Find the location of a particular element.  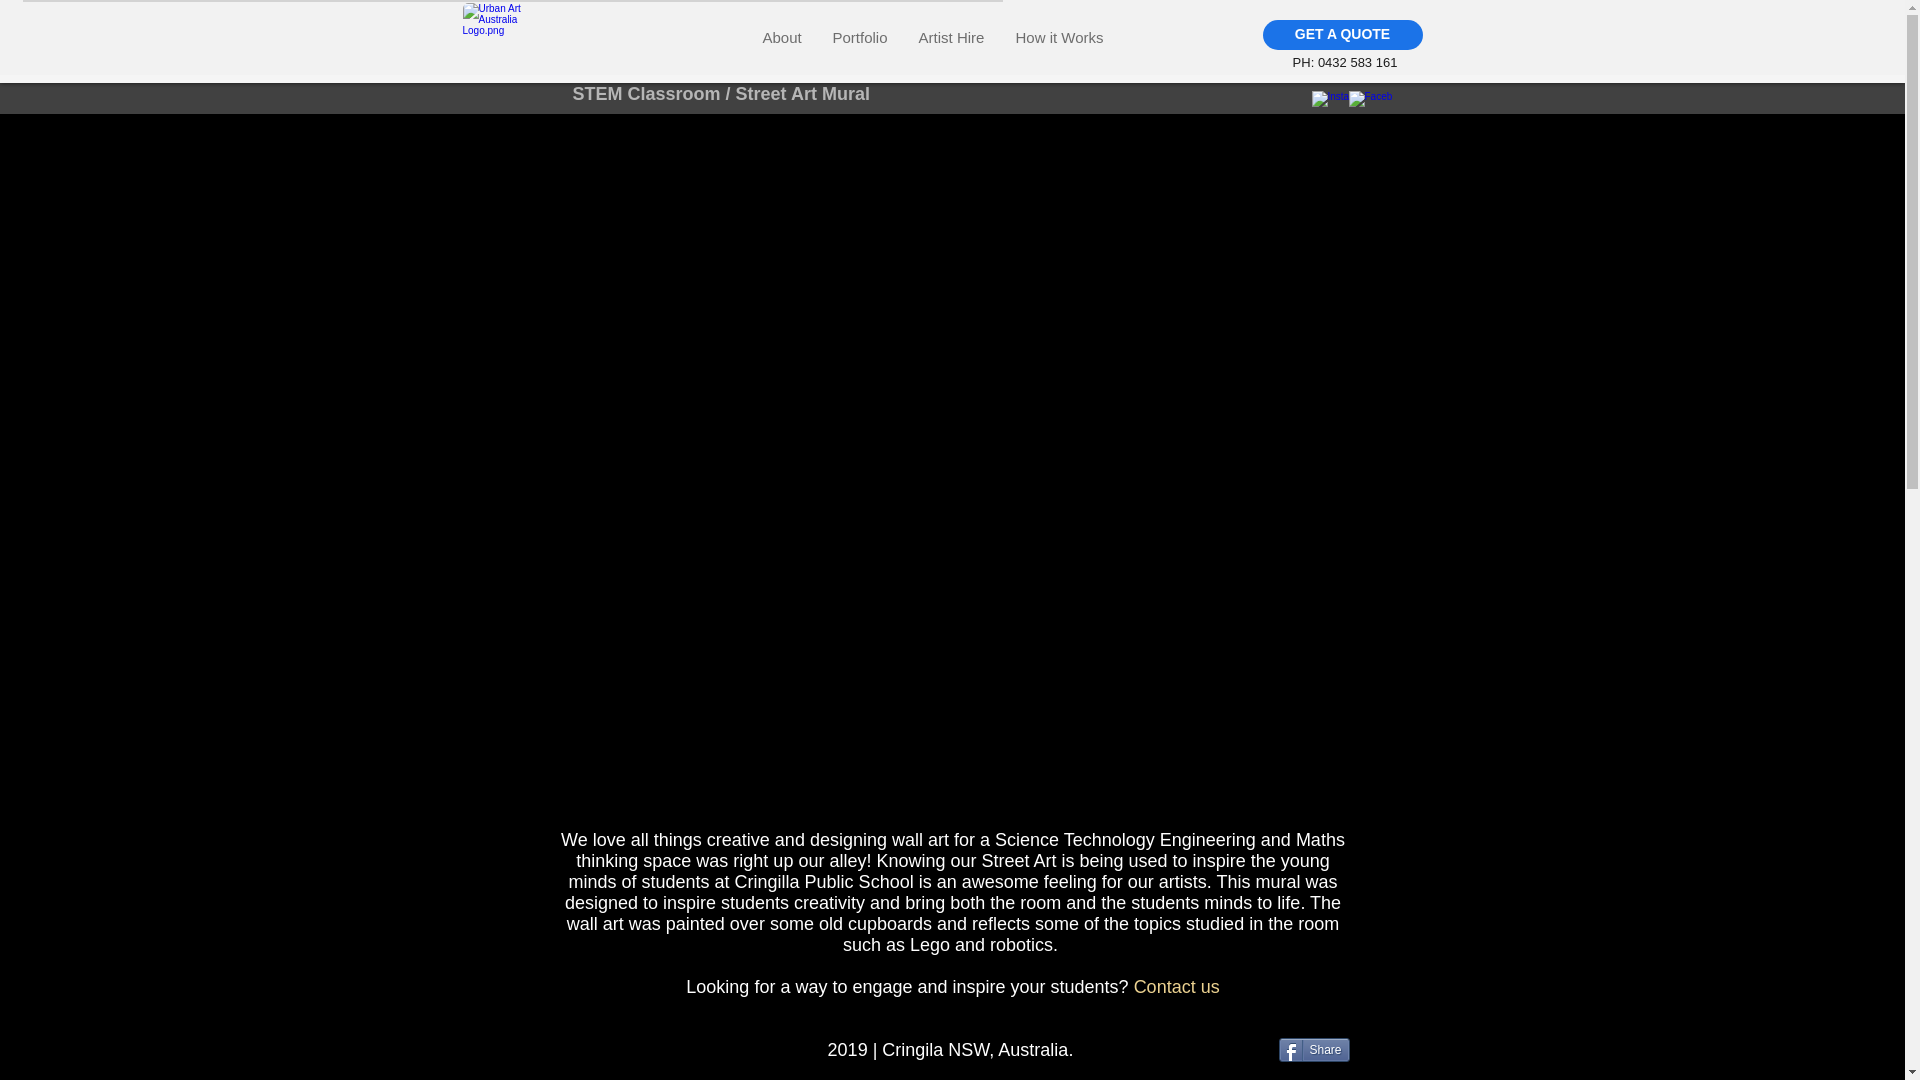

How it Works is located at coordinates (1060, 36).